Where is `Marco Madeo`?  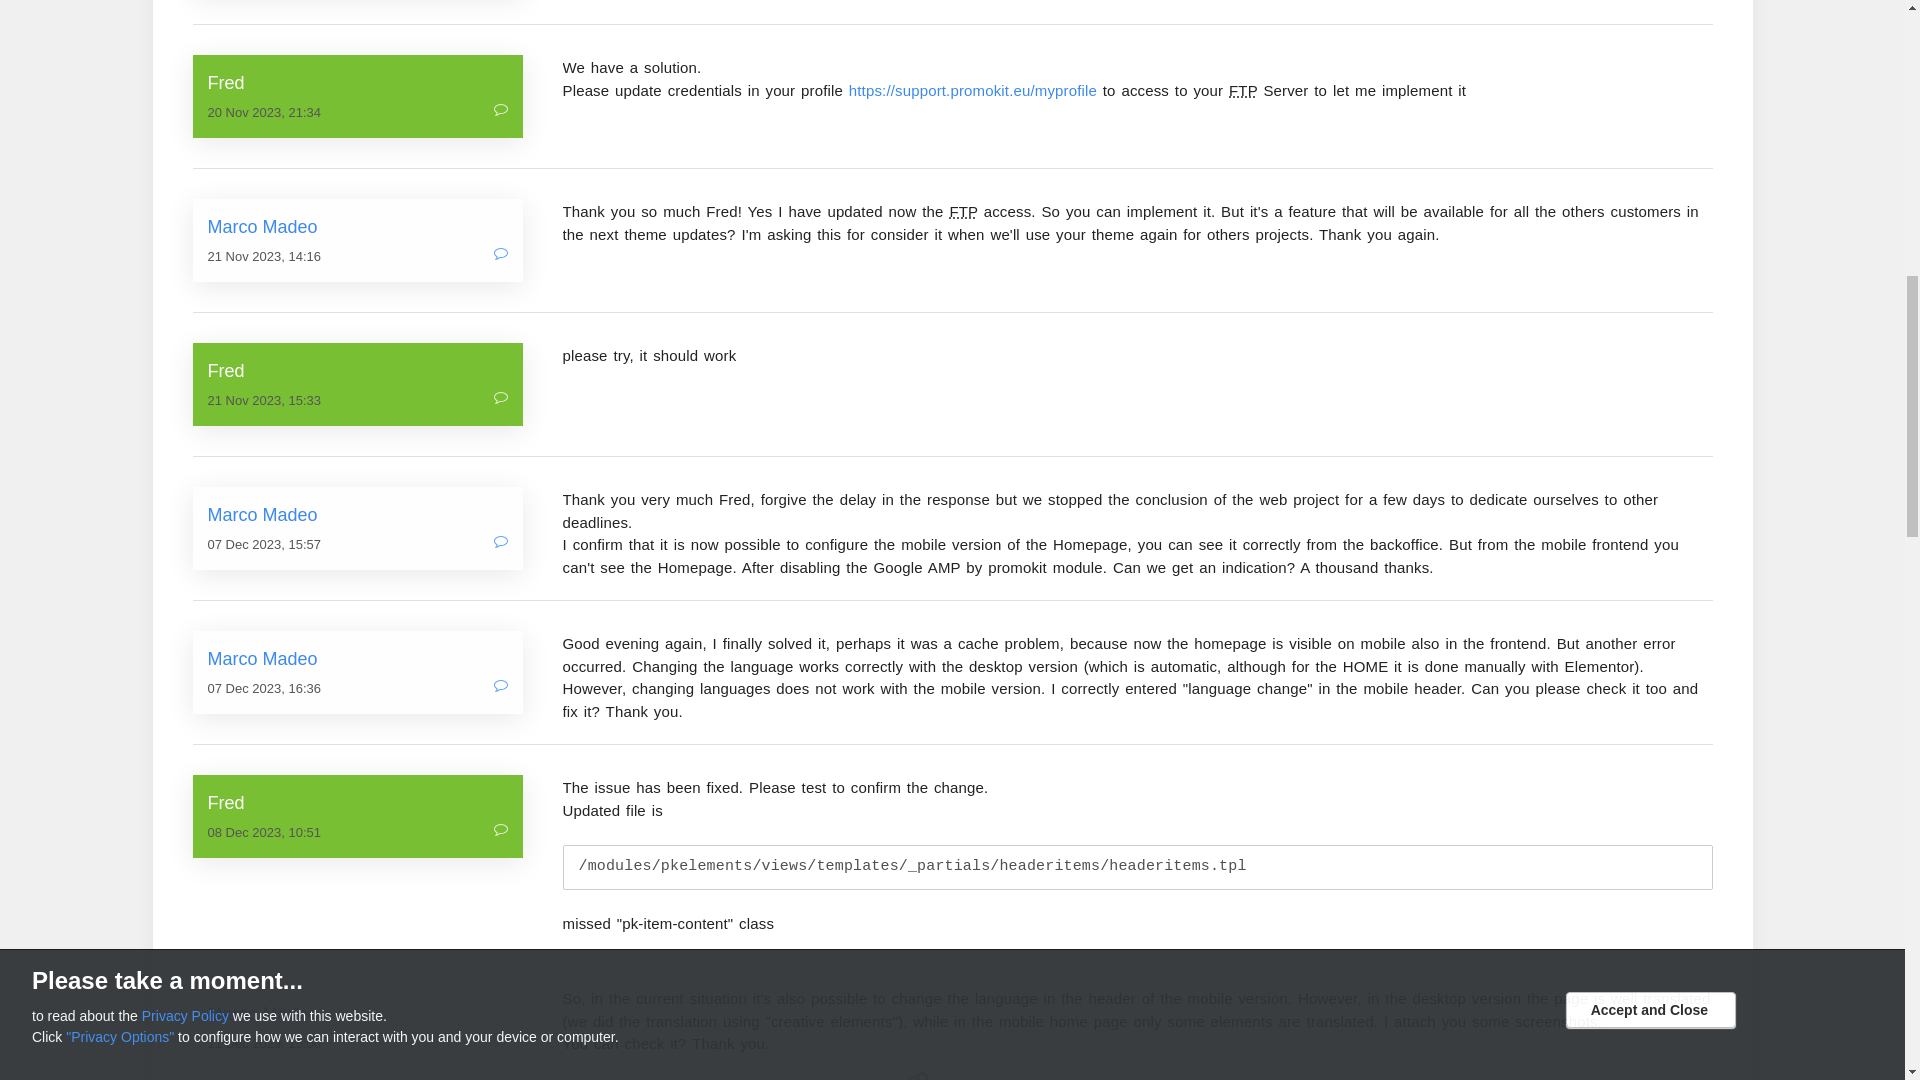
Marco Madeo is located at coordinates (358, 516).